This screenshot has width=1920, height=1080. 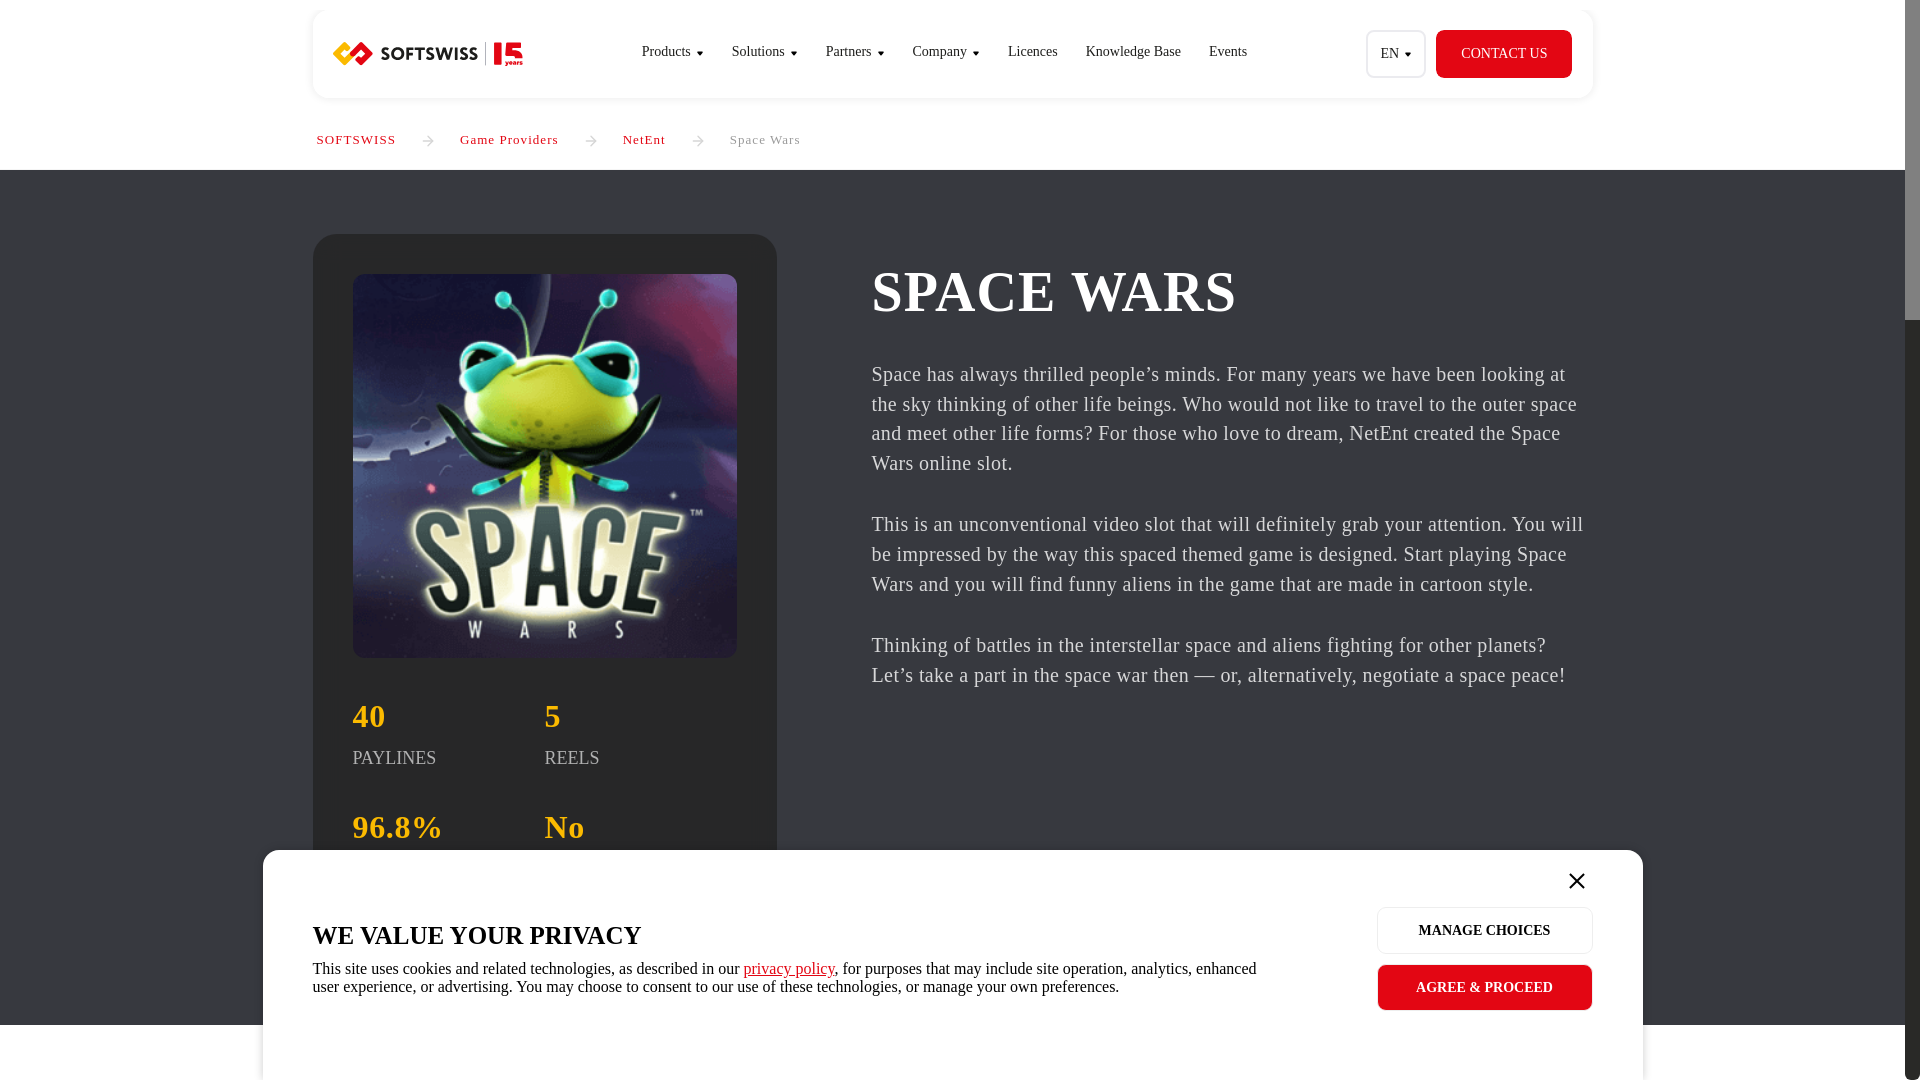 I want to click on NetEnt, so click(x=644, y=138).